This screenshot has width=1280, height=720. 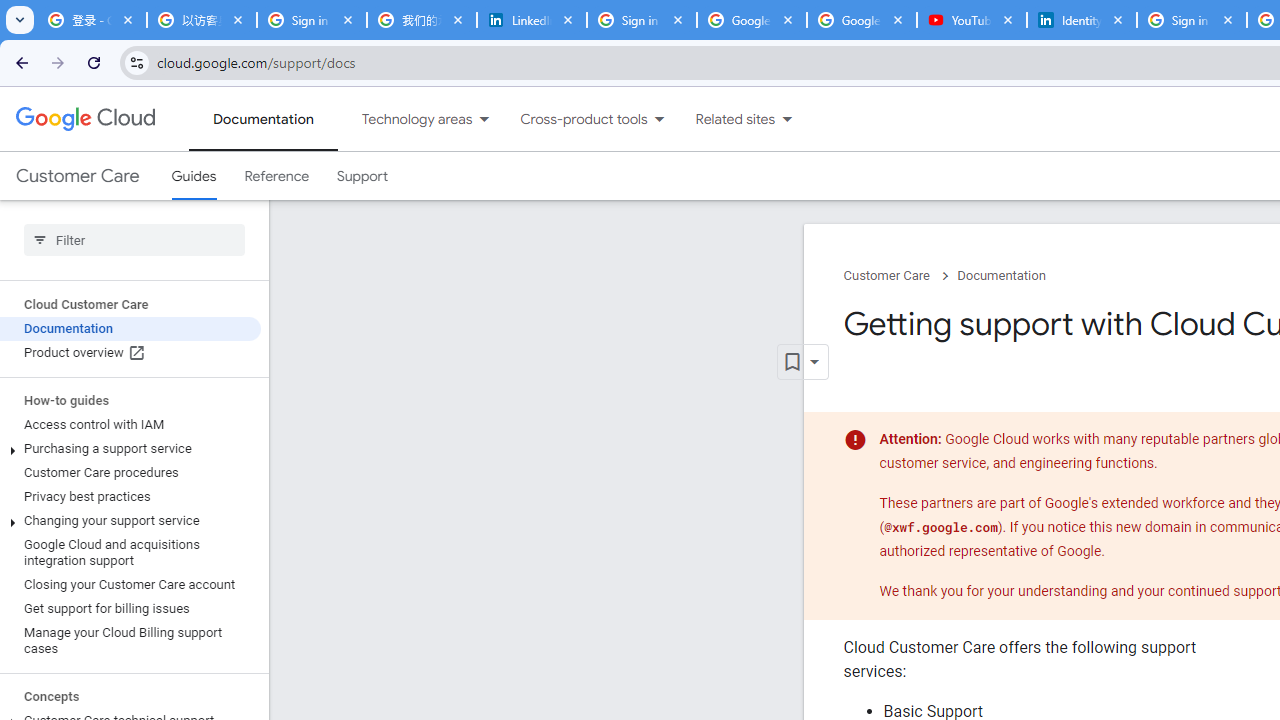 I want to click on Customer Care, so click(x=77, y=176).